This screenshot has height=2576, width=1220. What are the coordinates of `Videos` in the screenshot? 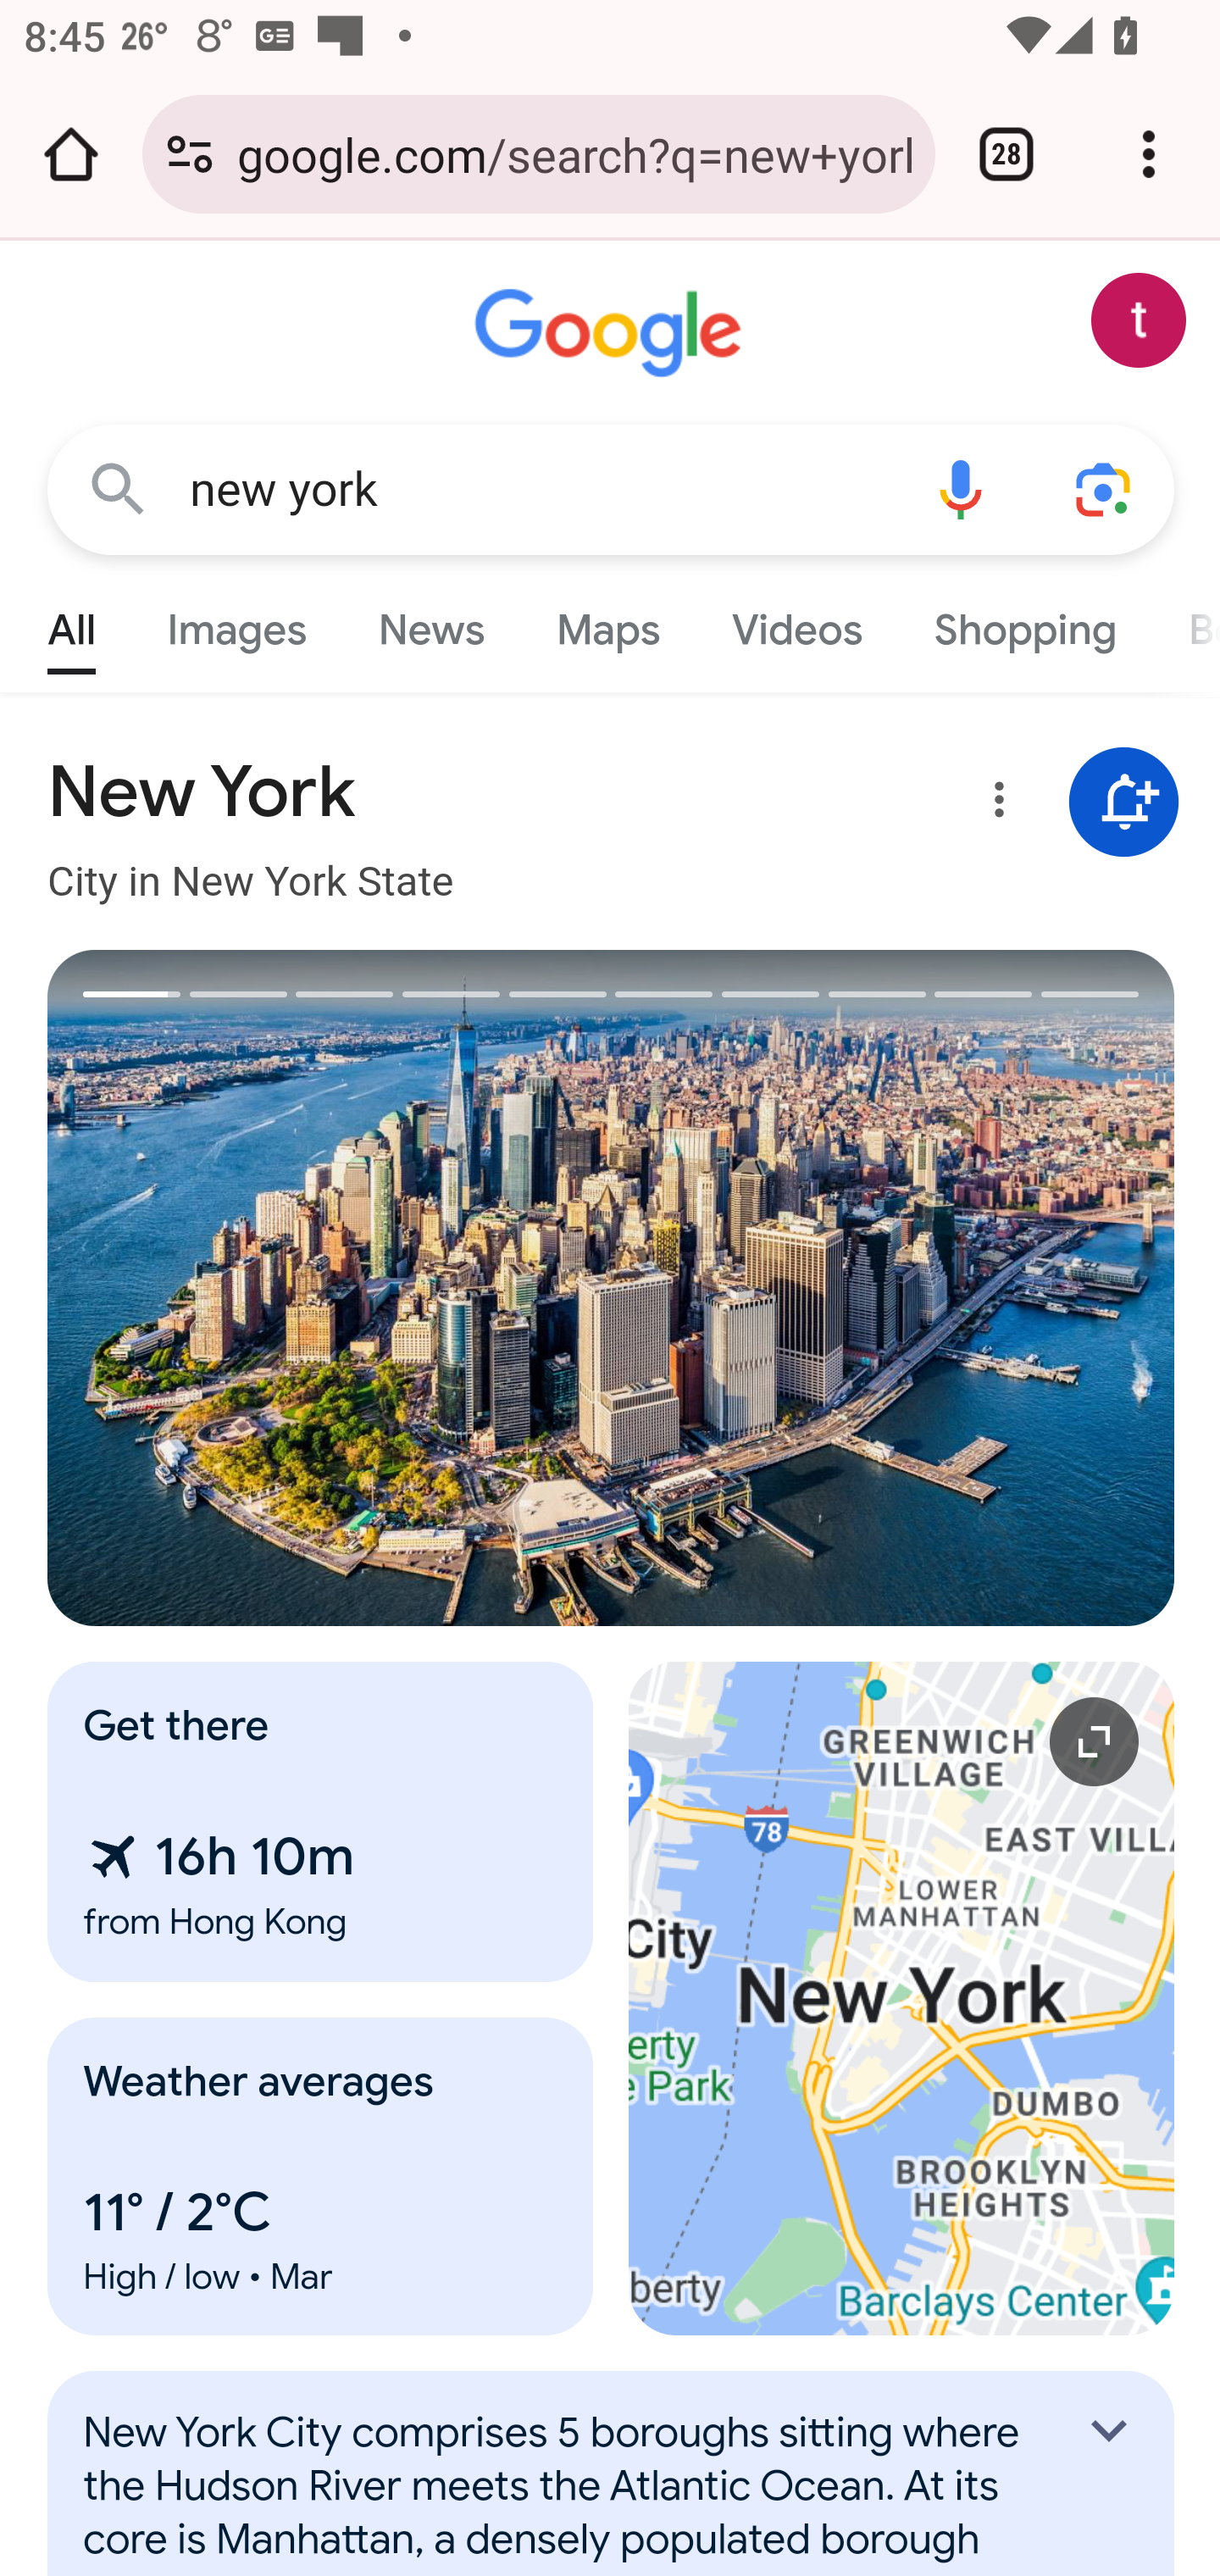 It's located at (798, 622).